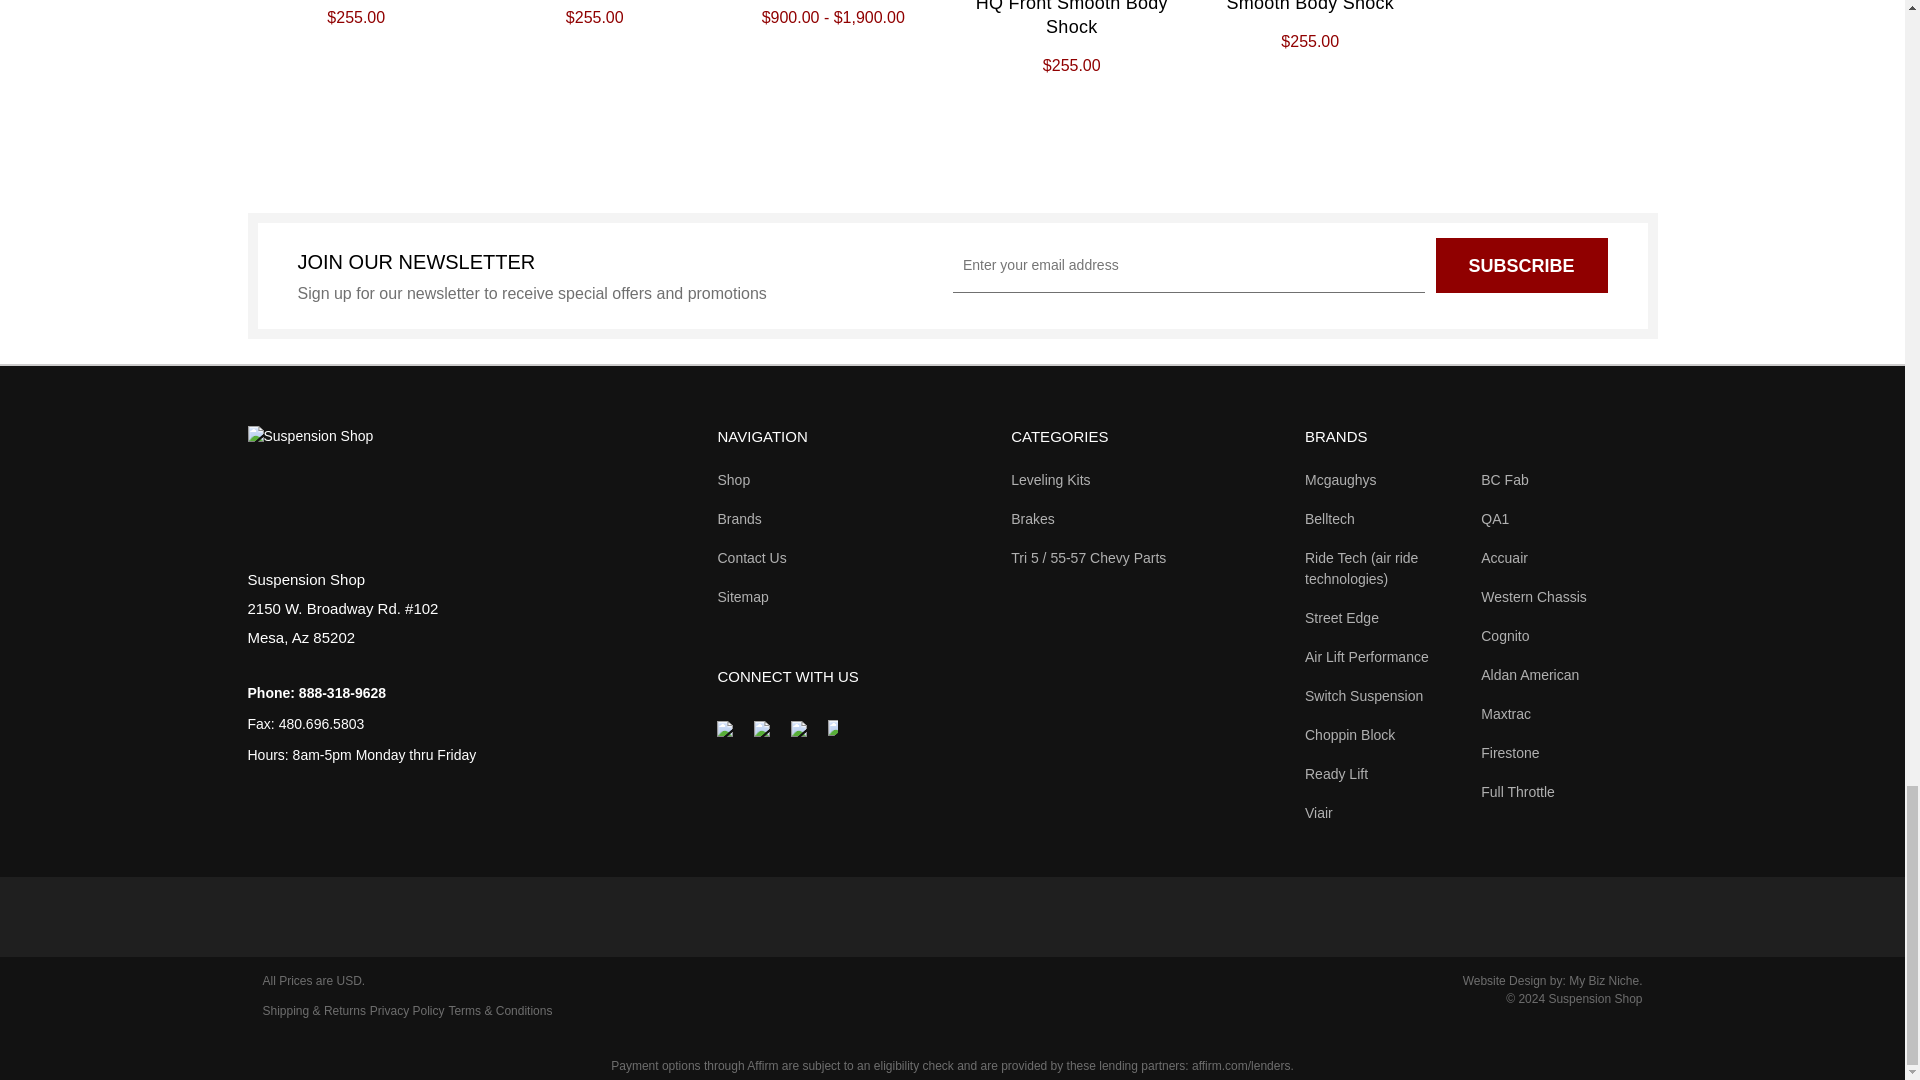 The image size is (1920, 1080). I want to click on Subscribe, so click(1522, 264).